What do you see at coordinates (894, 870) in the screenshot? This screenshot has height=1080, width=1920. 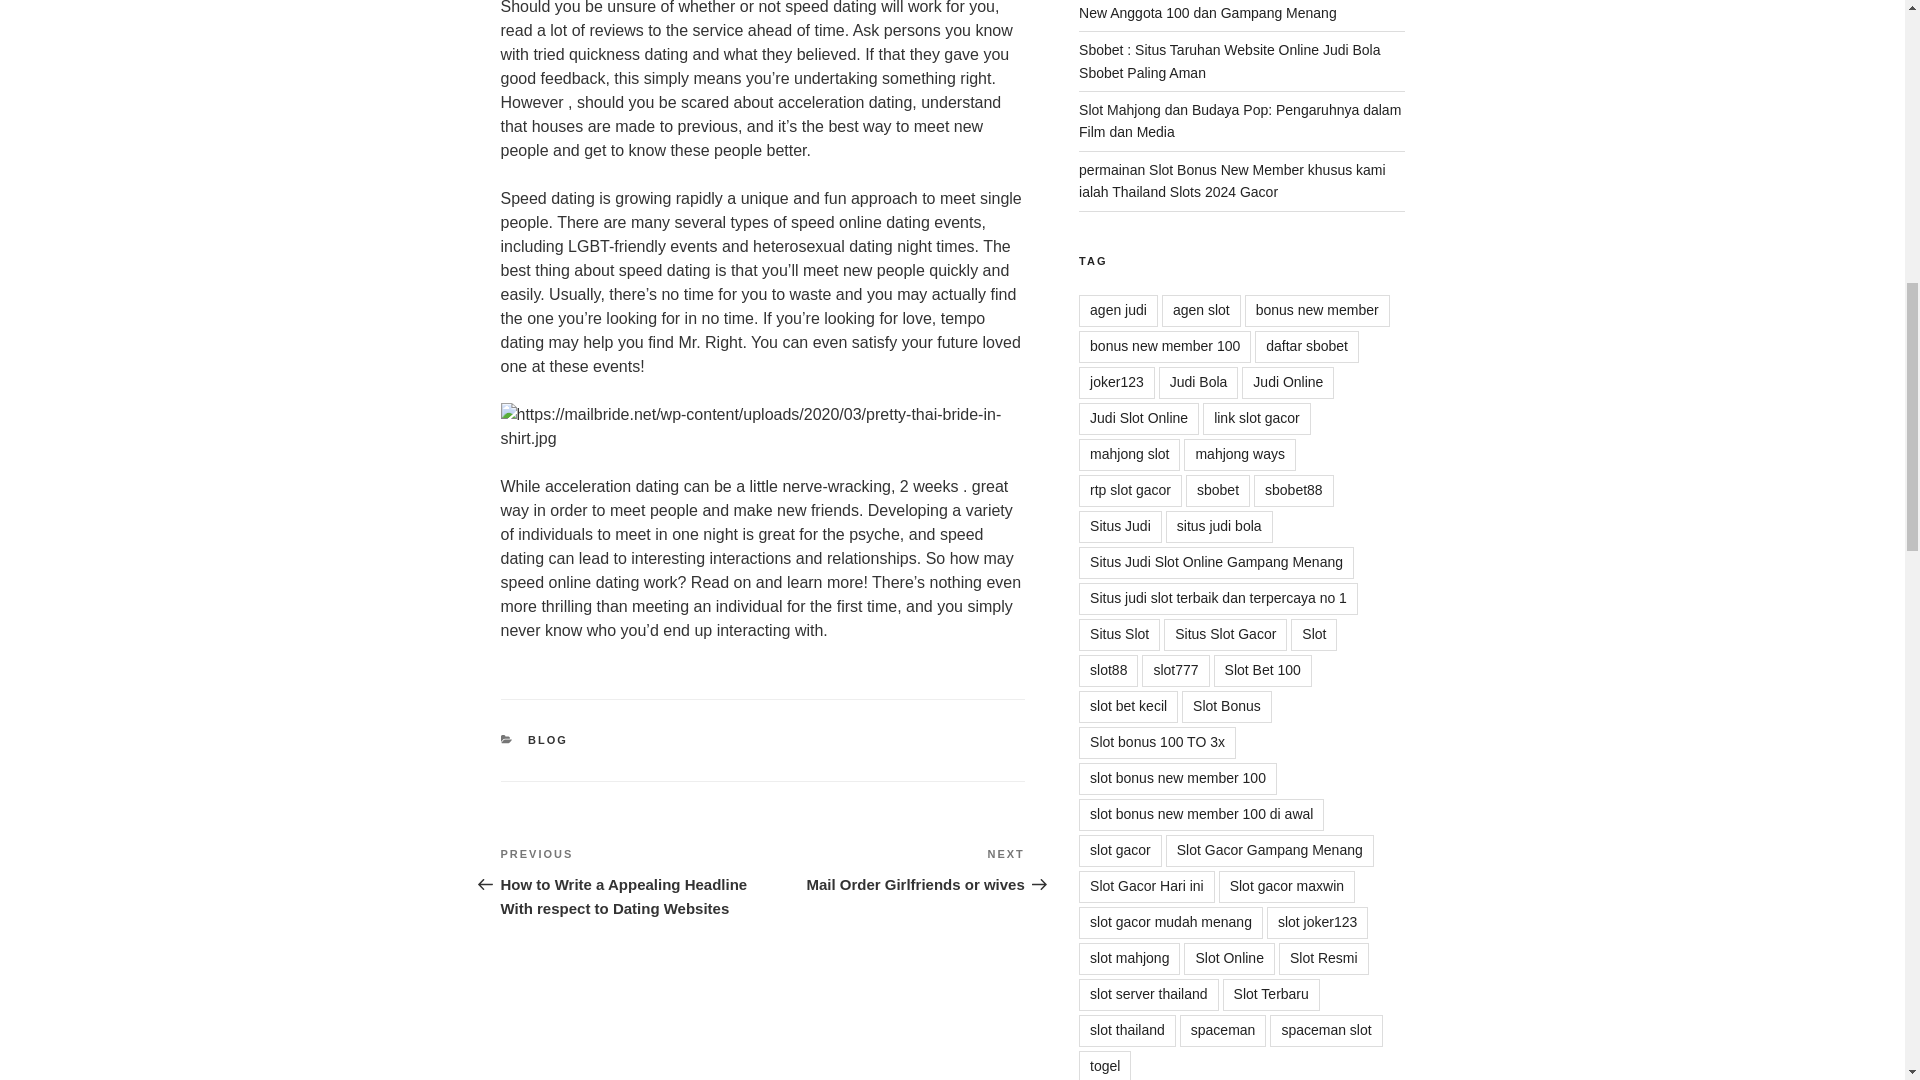 I see `bonus new member` at bounding box center [894, 870].